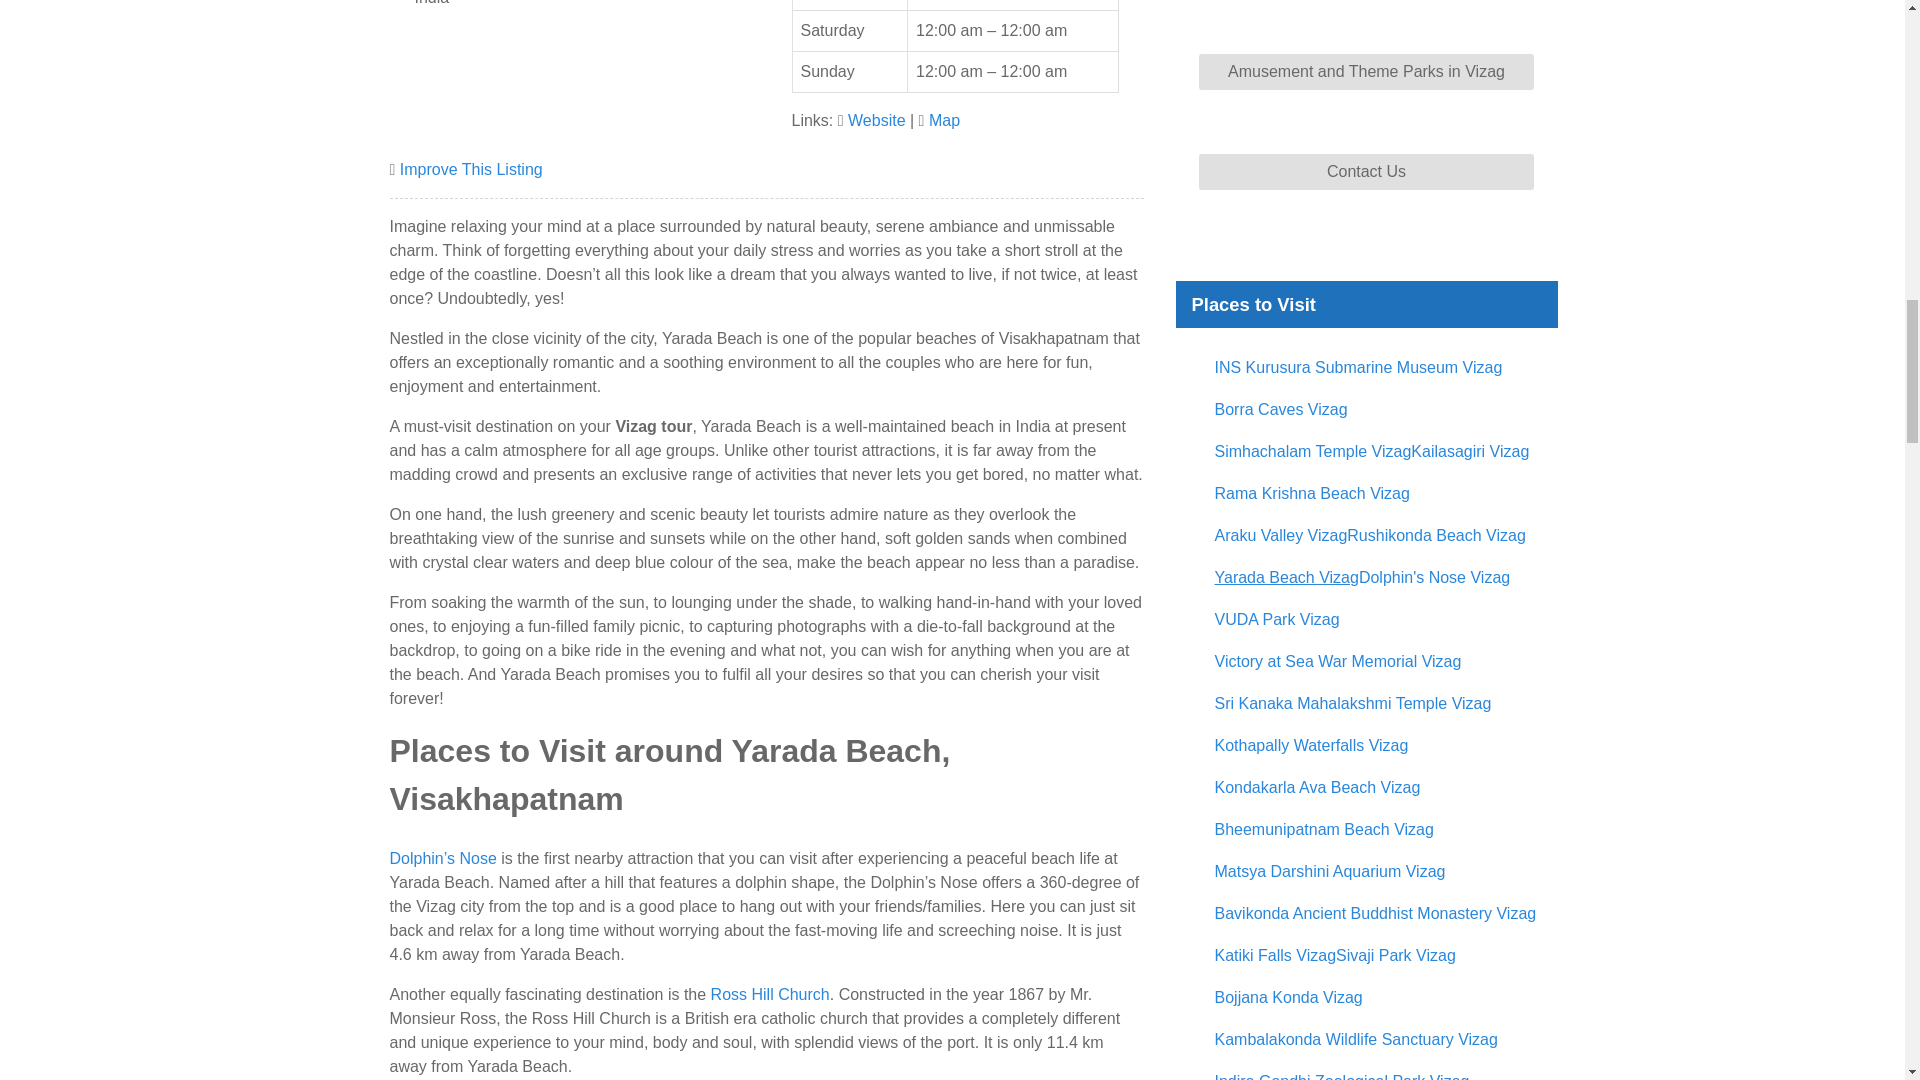 This screenshot has width=1920, height=1080. I want to click on Ross Hill Church, so click(770, 994).